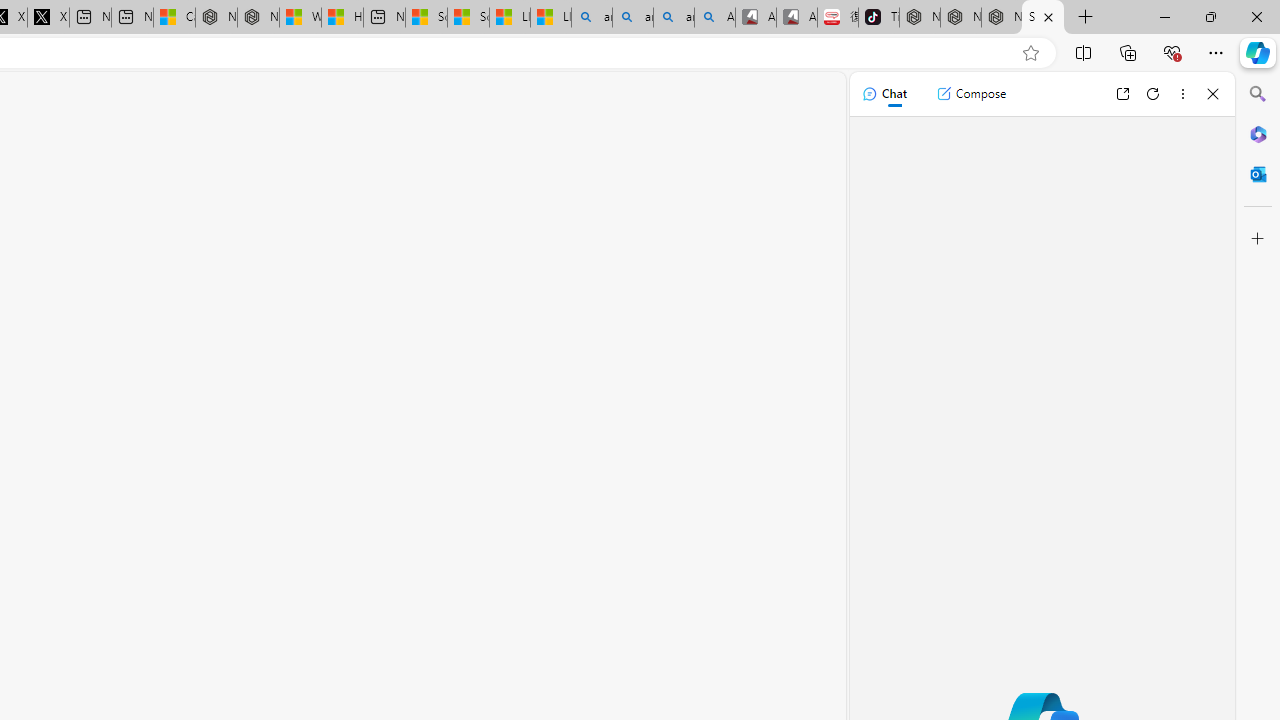  What do you see at coordinates (1258, 174) in the screenshot?
I see `Outlook` at bounding box center [1258, 174].